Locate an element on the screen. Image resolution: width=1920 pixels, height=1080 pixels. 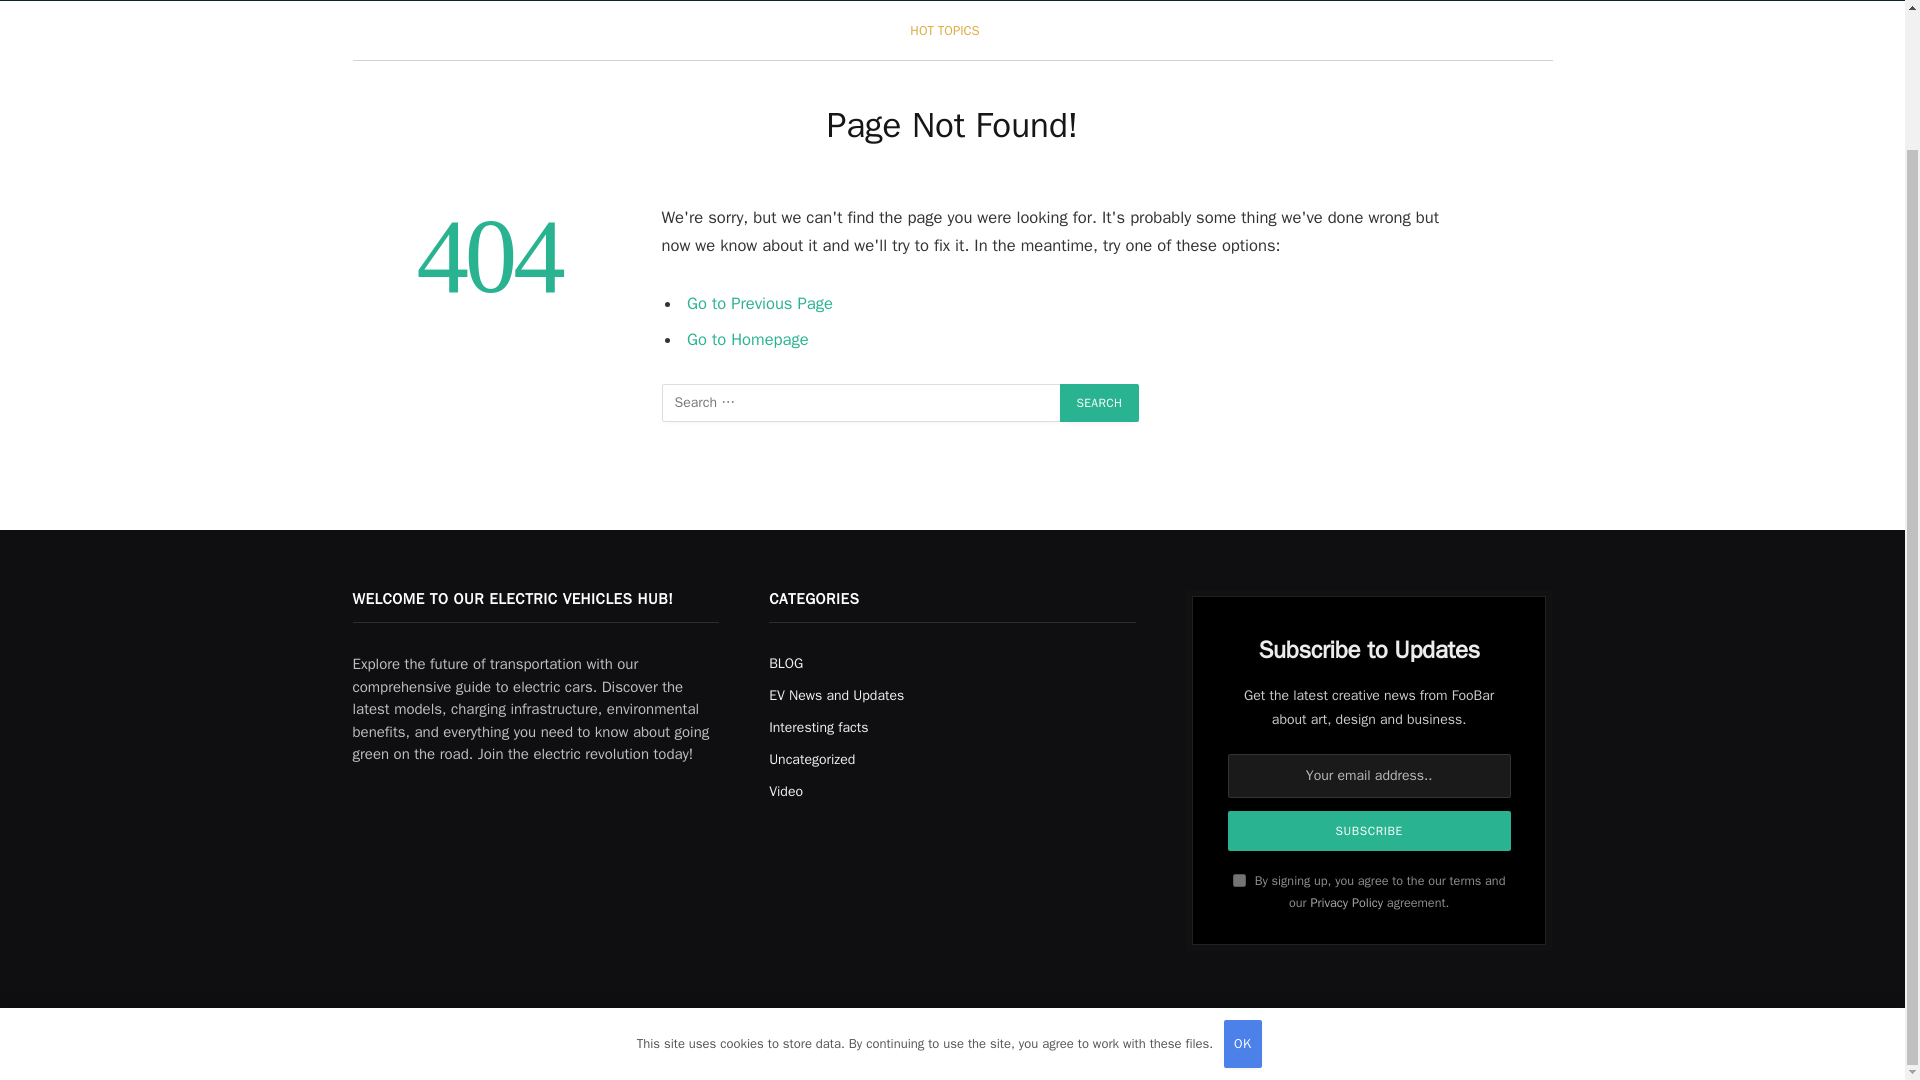
on is located at coordinates (1239, 880).